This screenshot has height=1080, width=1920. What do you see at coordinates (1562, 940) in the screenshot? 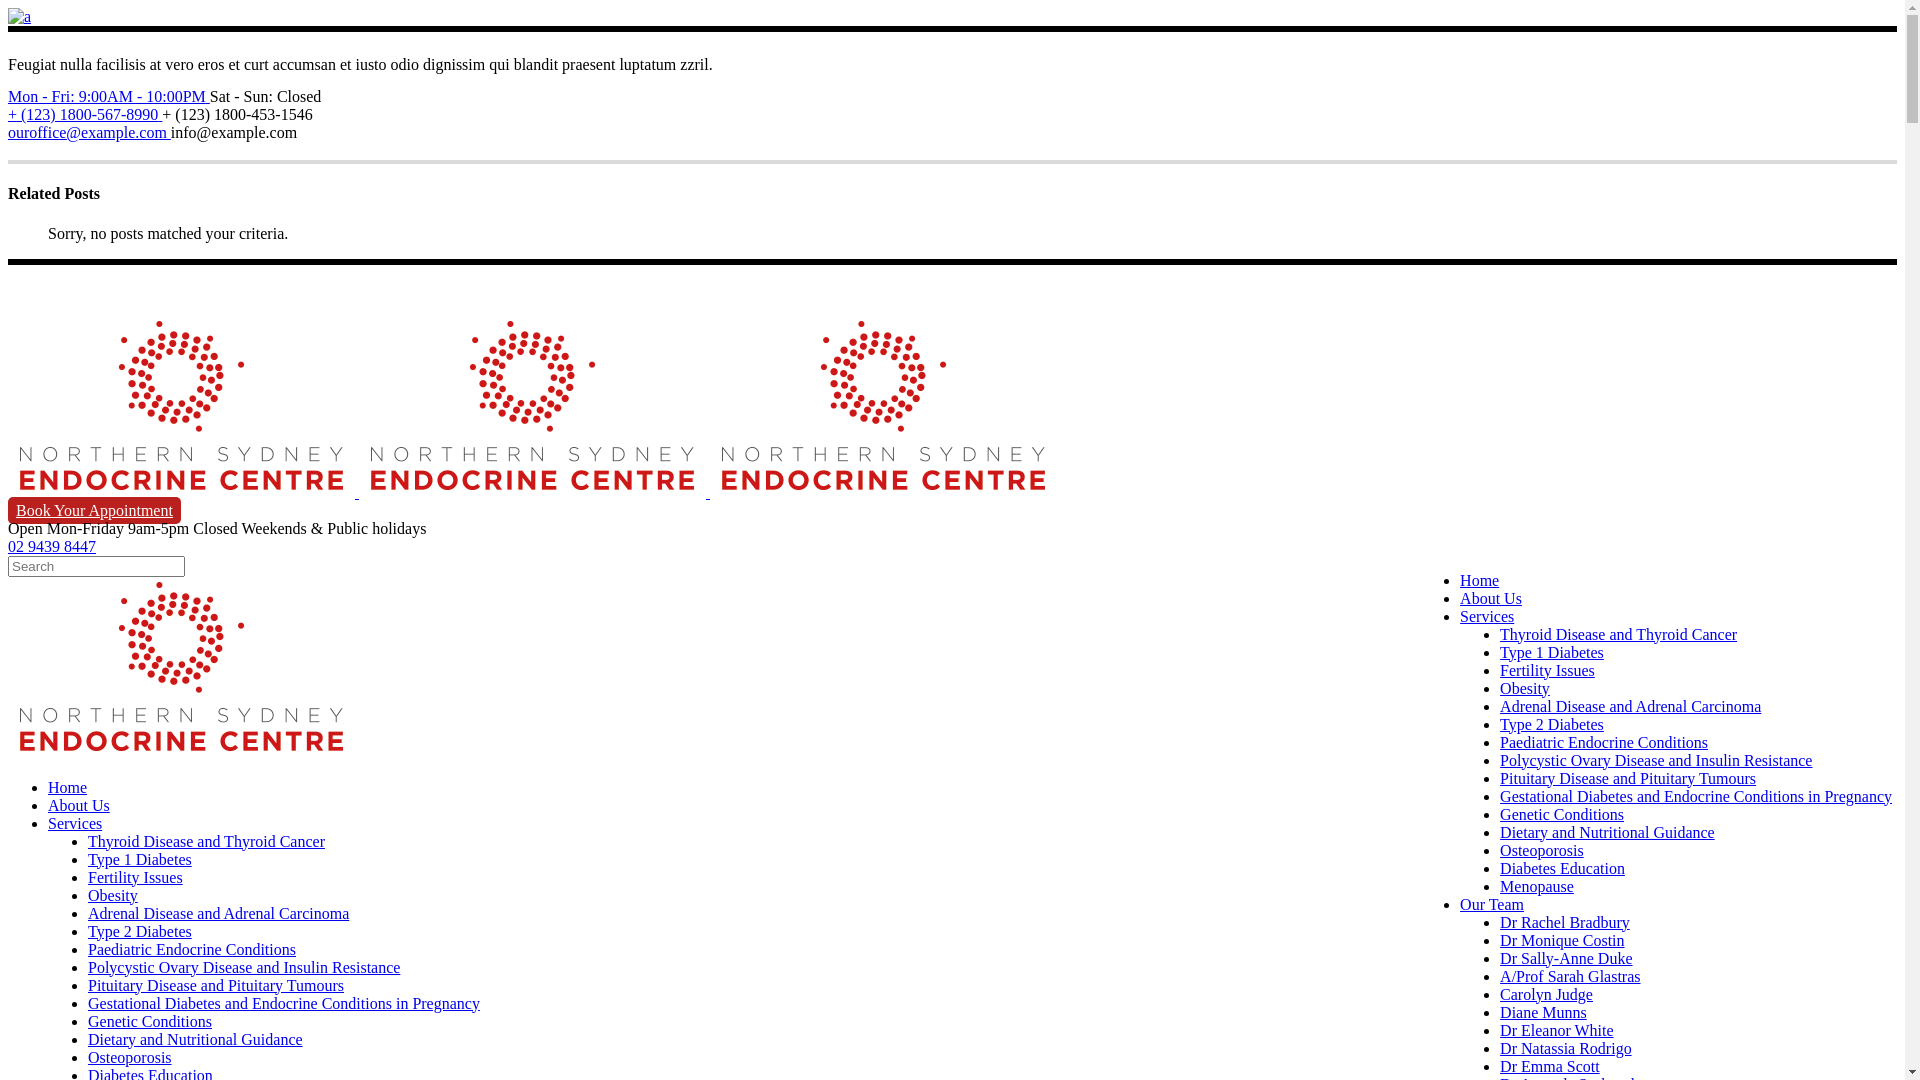
I see `Dr Monique Costin` at bounding box center [1562, 940].